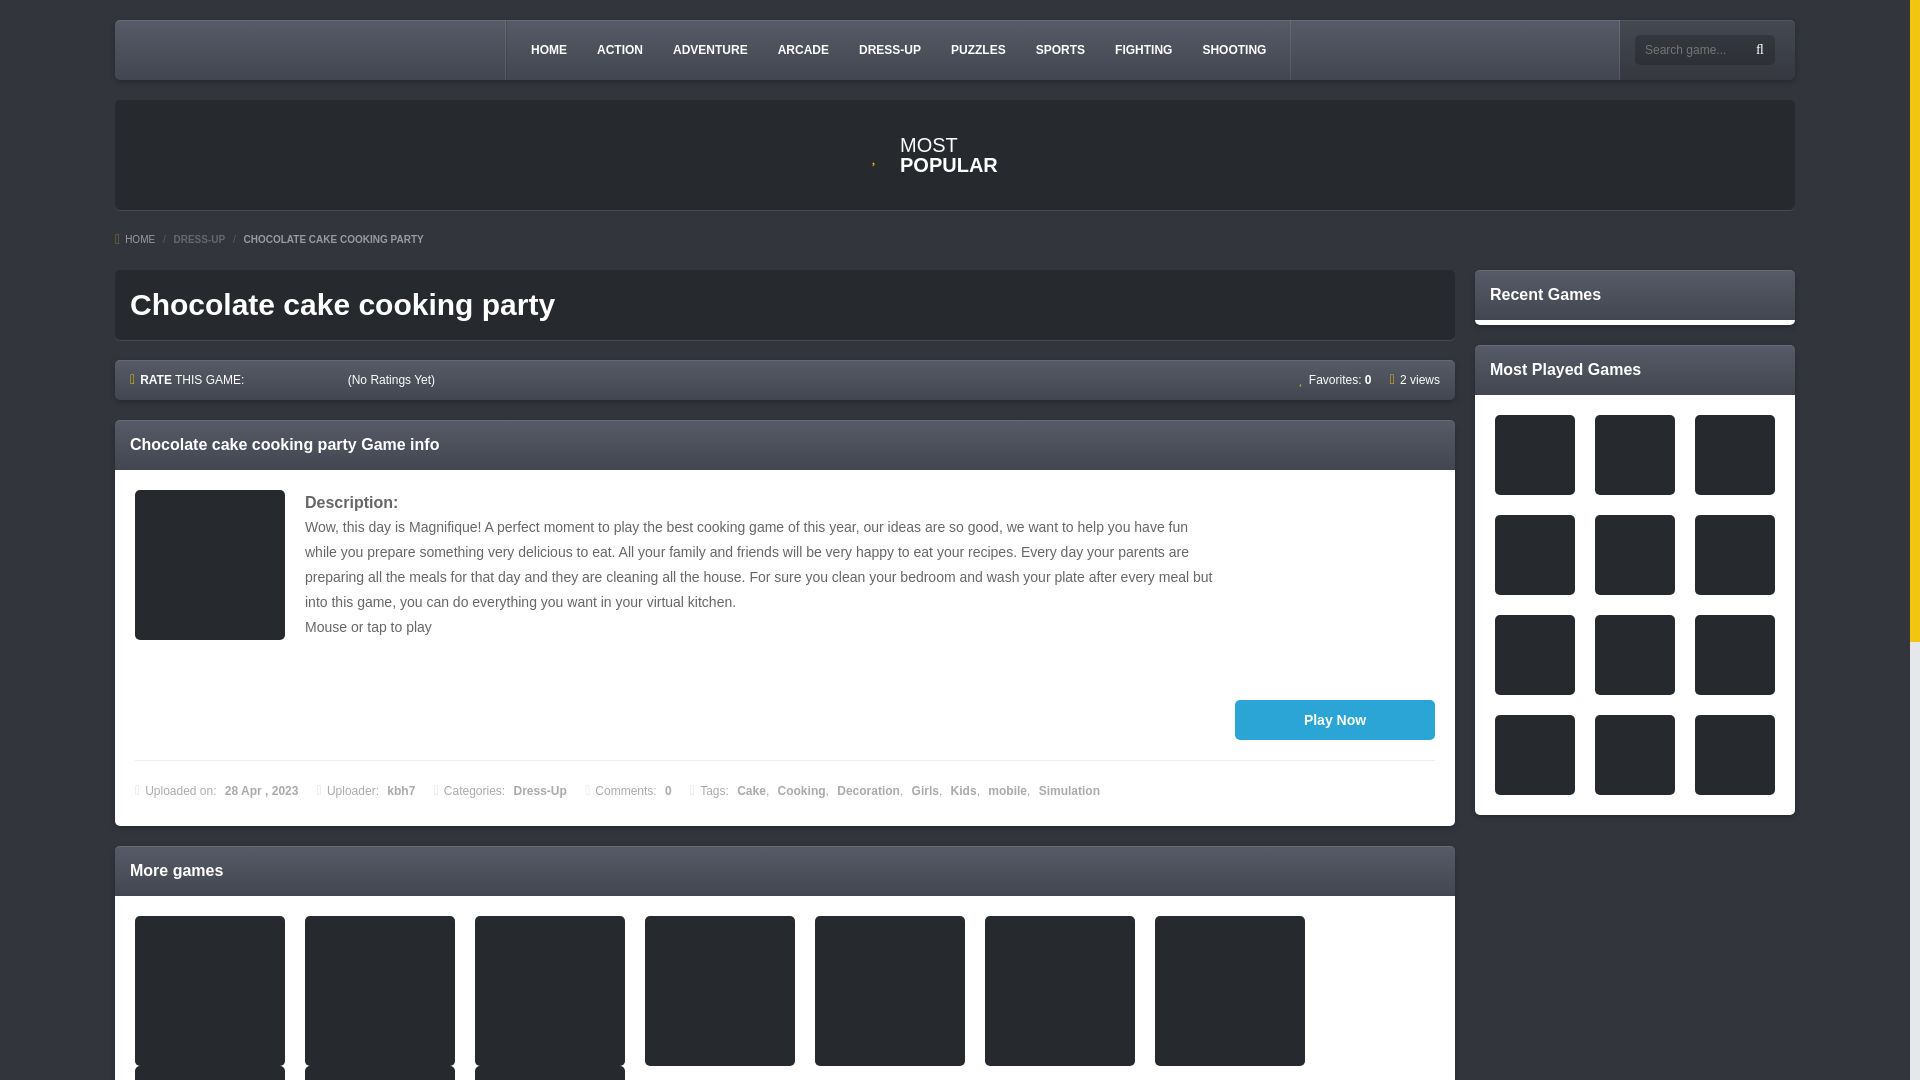 The image size is (1920, 1080). Describe the element at coordinates (135, 240) in the screenshot. I see `HOME` at that location.